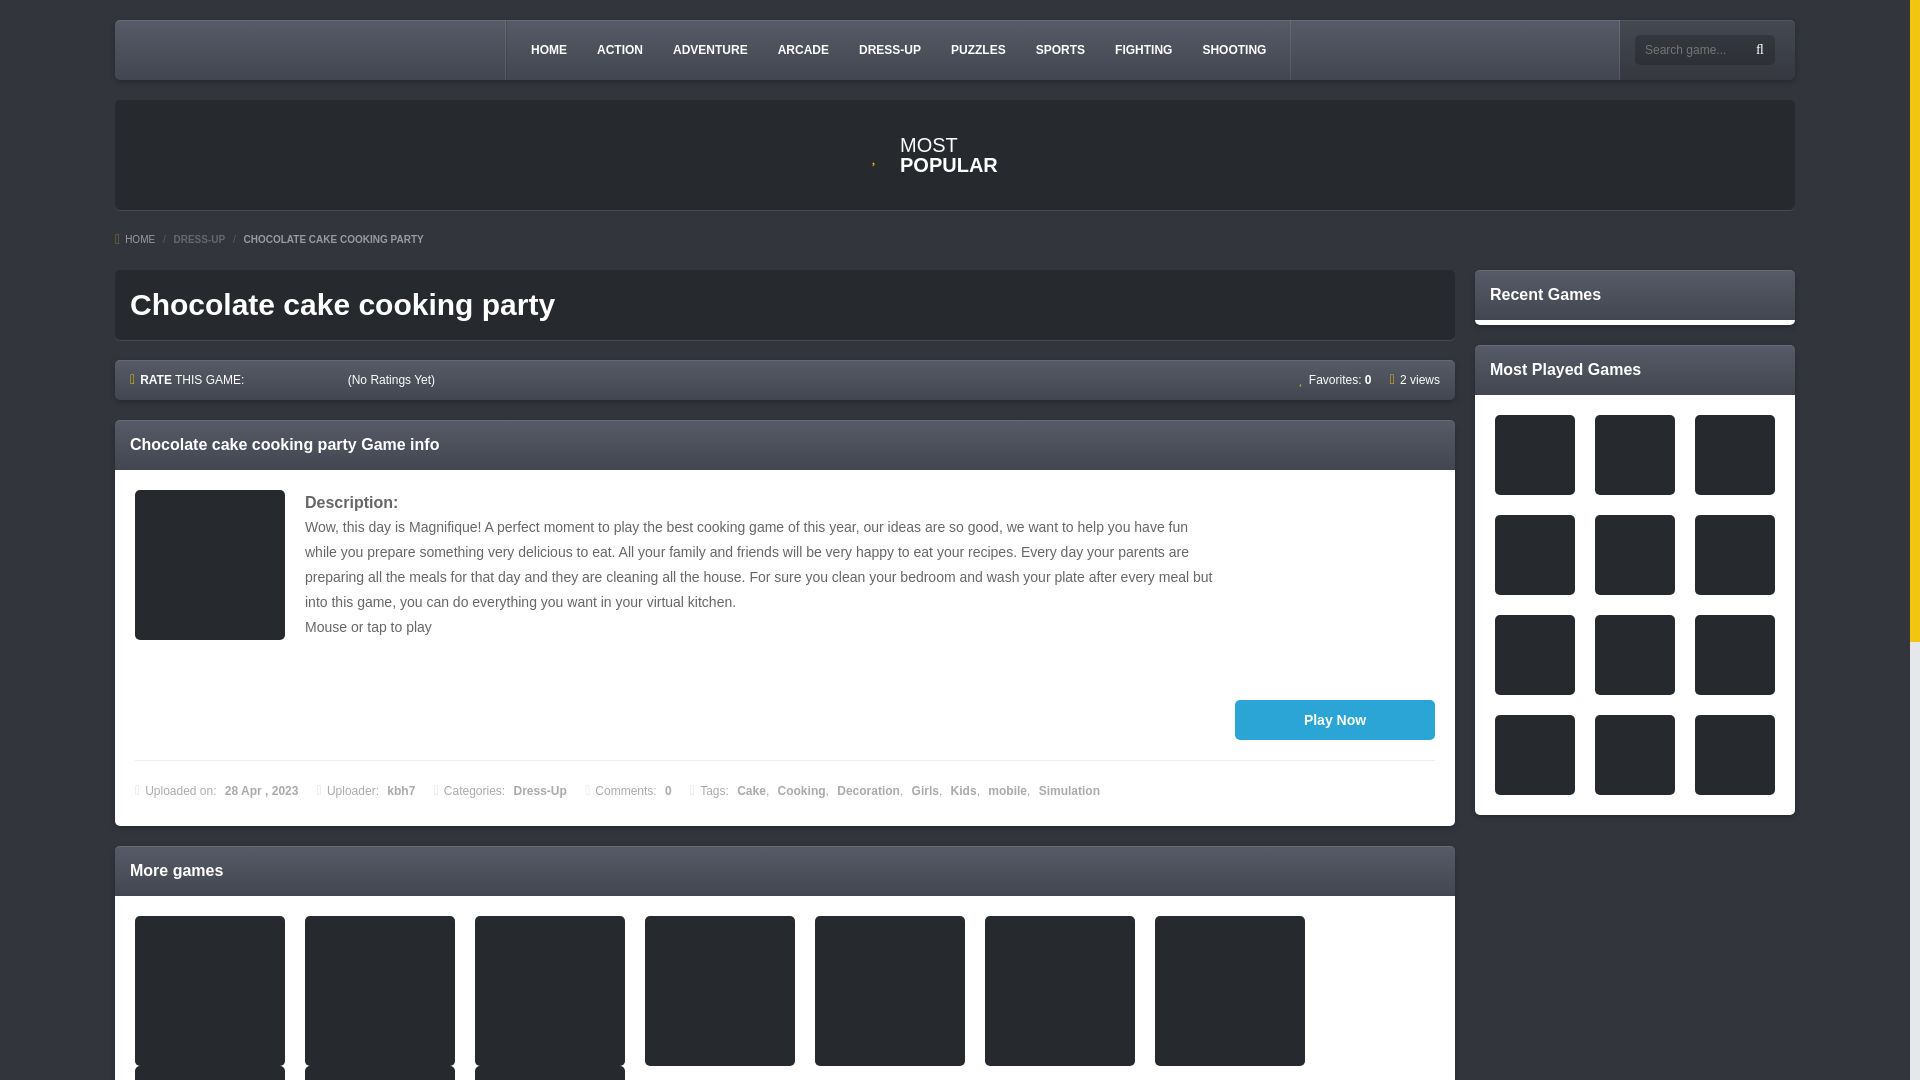 The image size is (1920, 1080). Describe the element at coordinates (135, 240) in the screenshot. I see `HOME` at that location.